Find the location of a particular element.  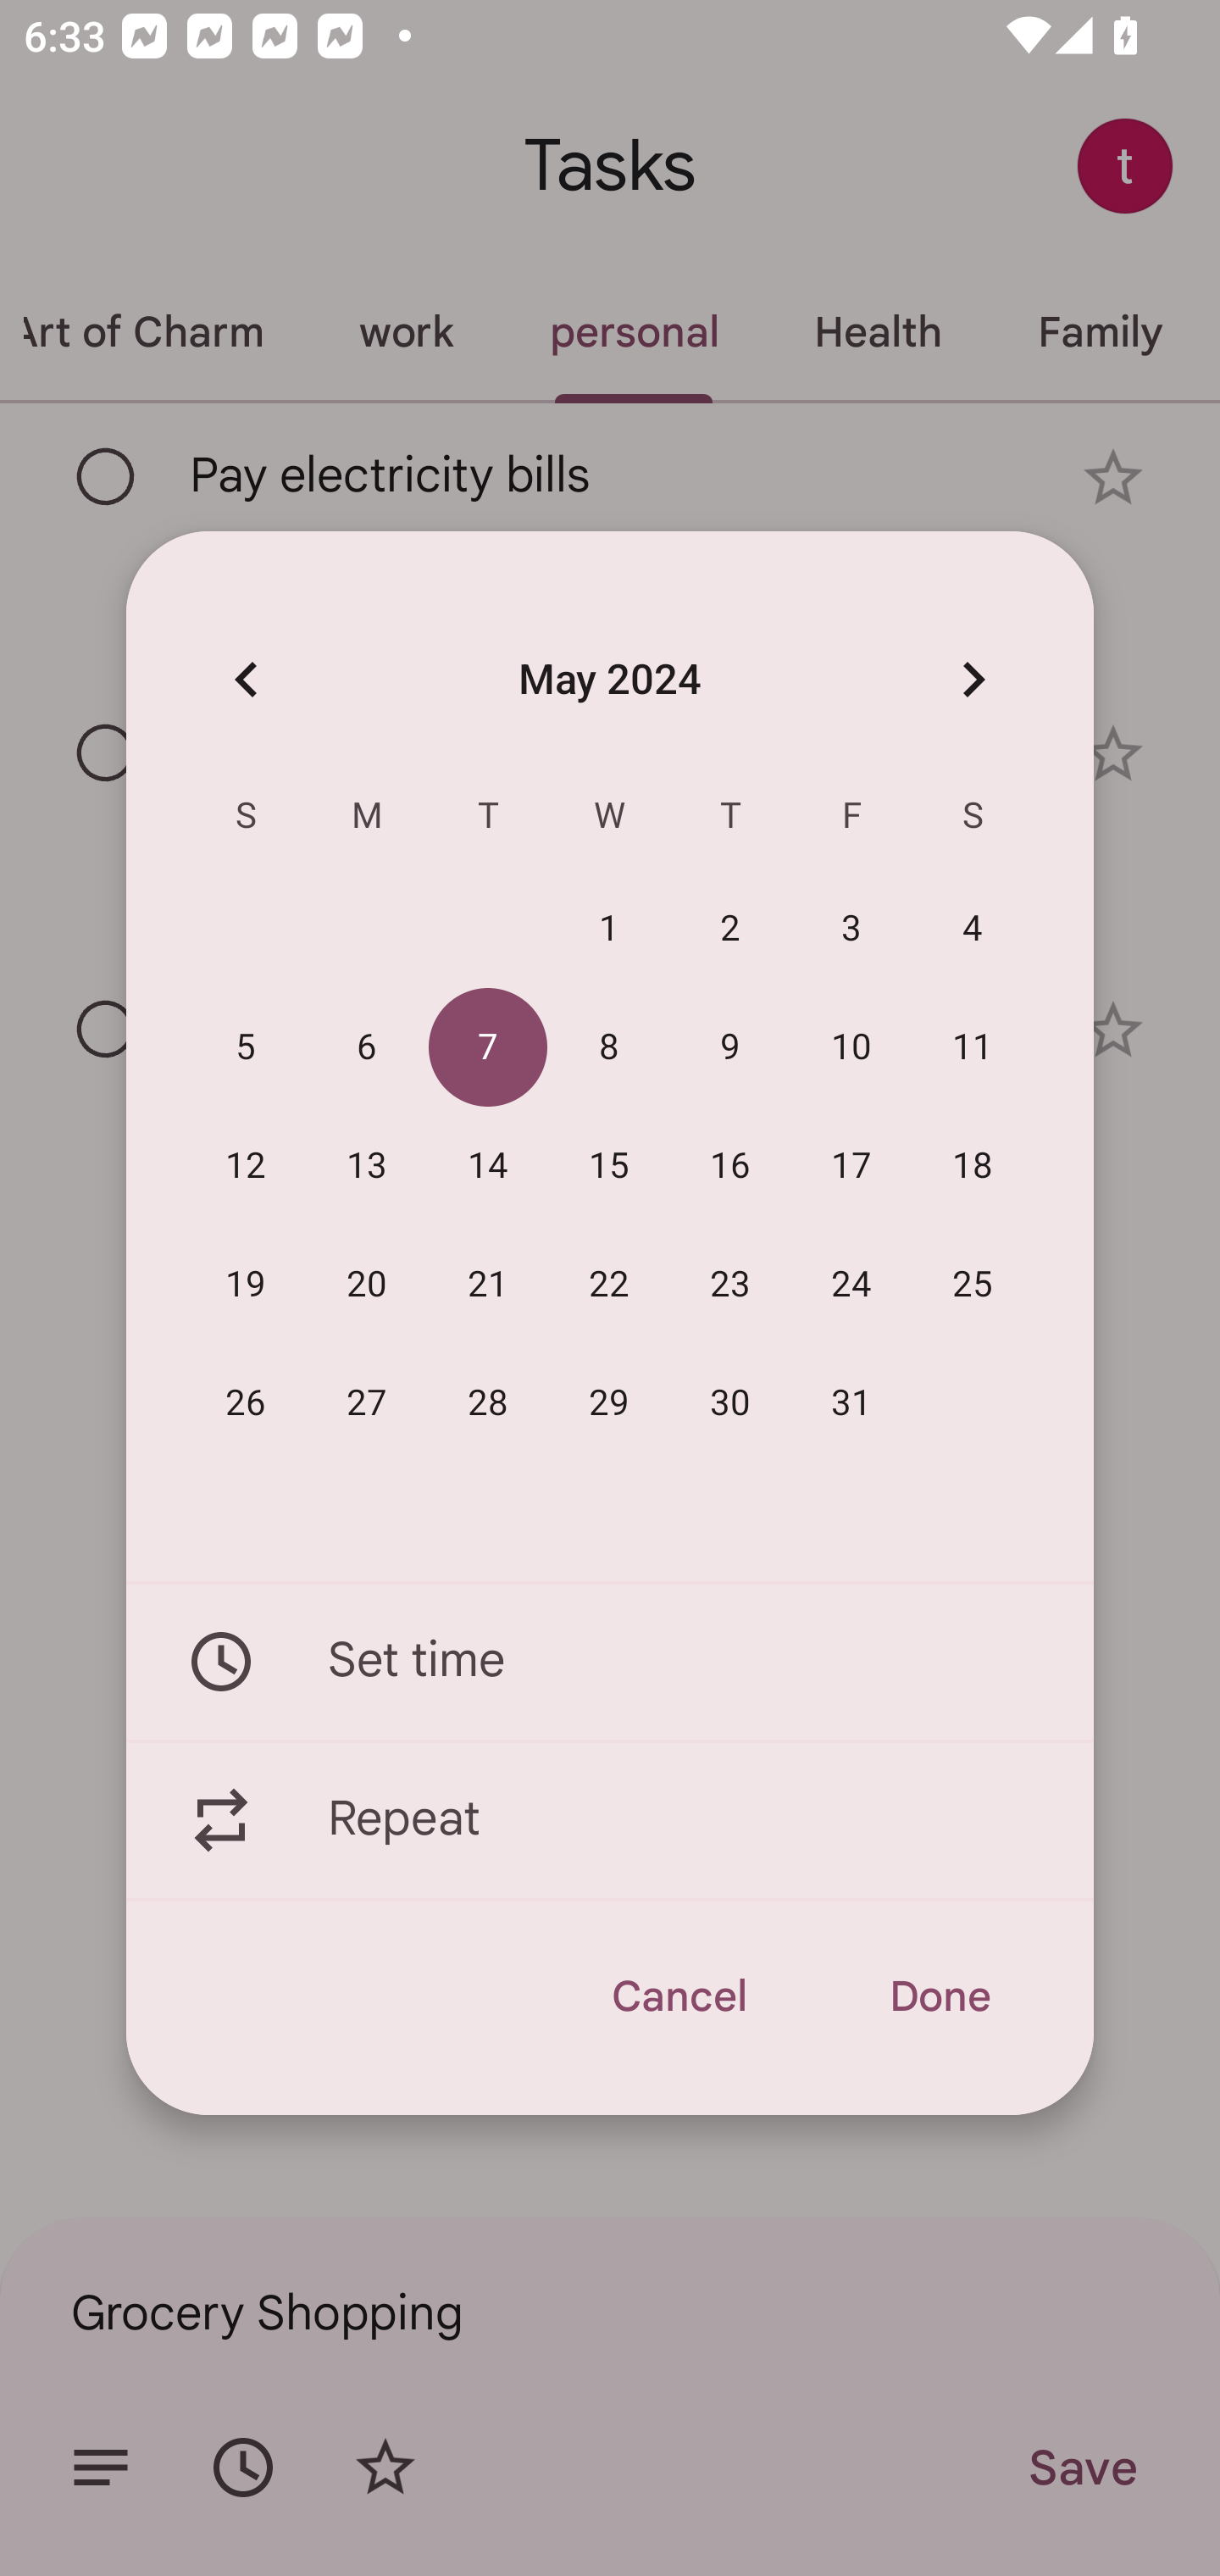

Next month is located at coordinates (973, 678).